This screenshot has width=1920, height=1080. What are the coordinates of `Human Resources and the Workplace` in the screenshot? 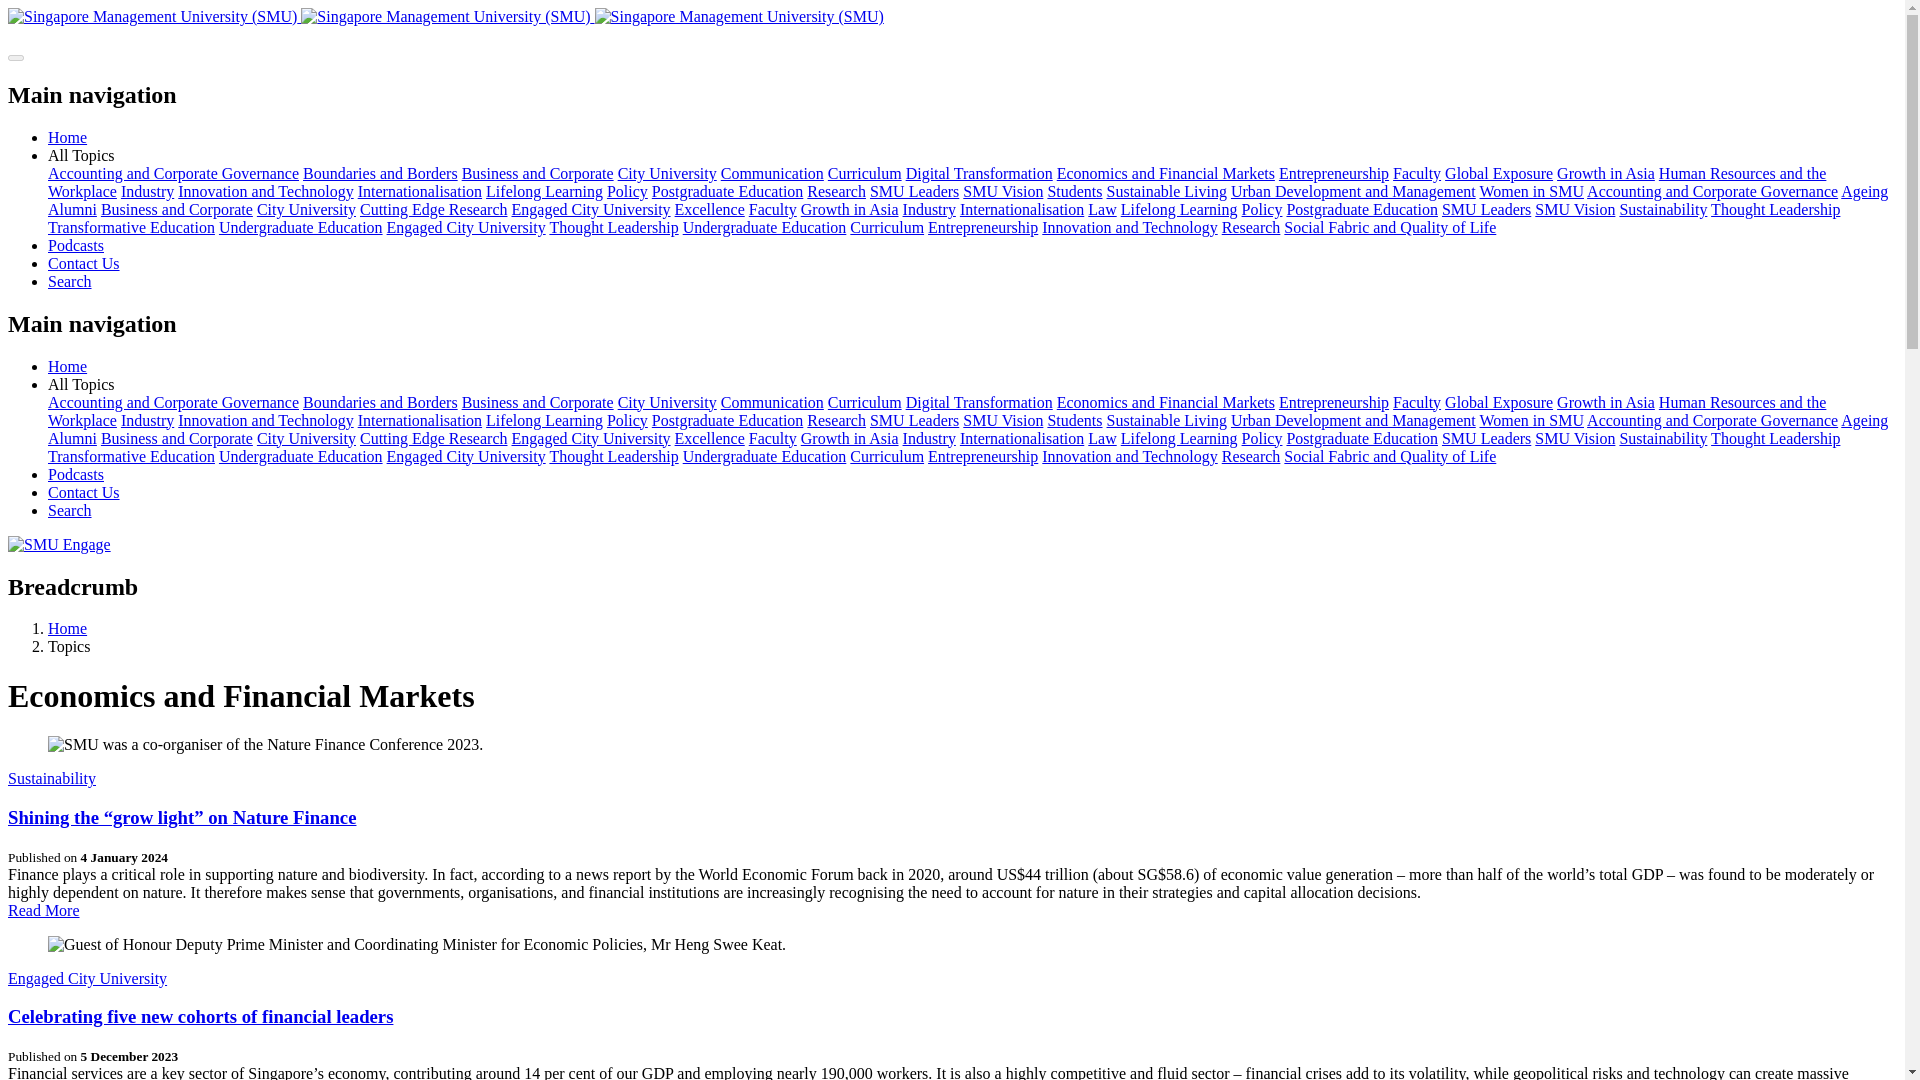 It's located at (936, 182).